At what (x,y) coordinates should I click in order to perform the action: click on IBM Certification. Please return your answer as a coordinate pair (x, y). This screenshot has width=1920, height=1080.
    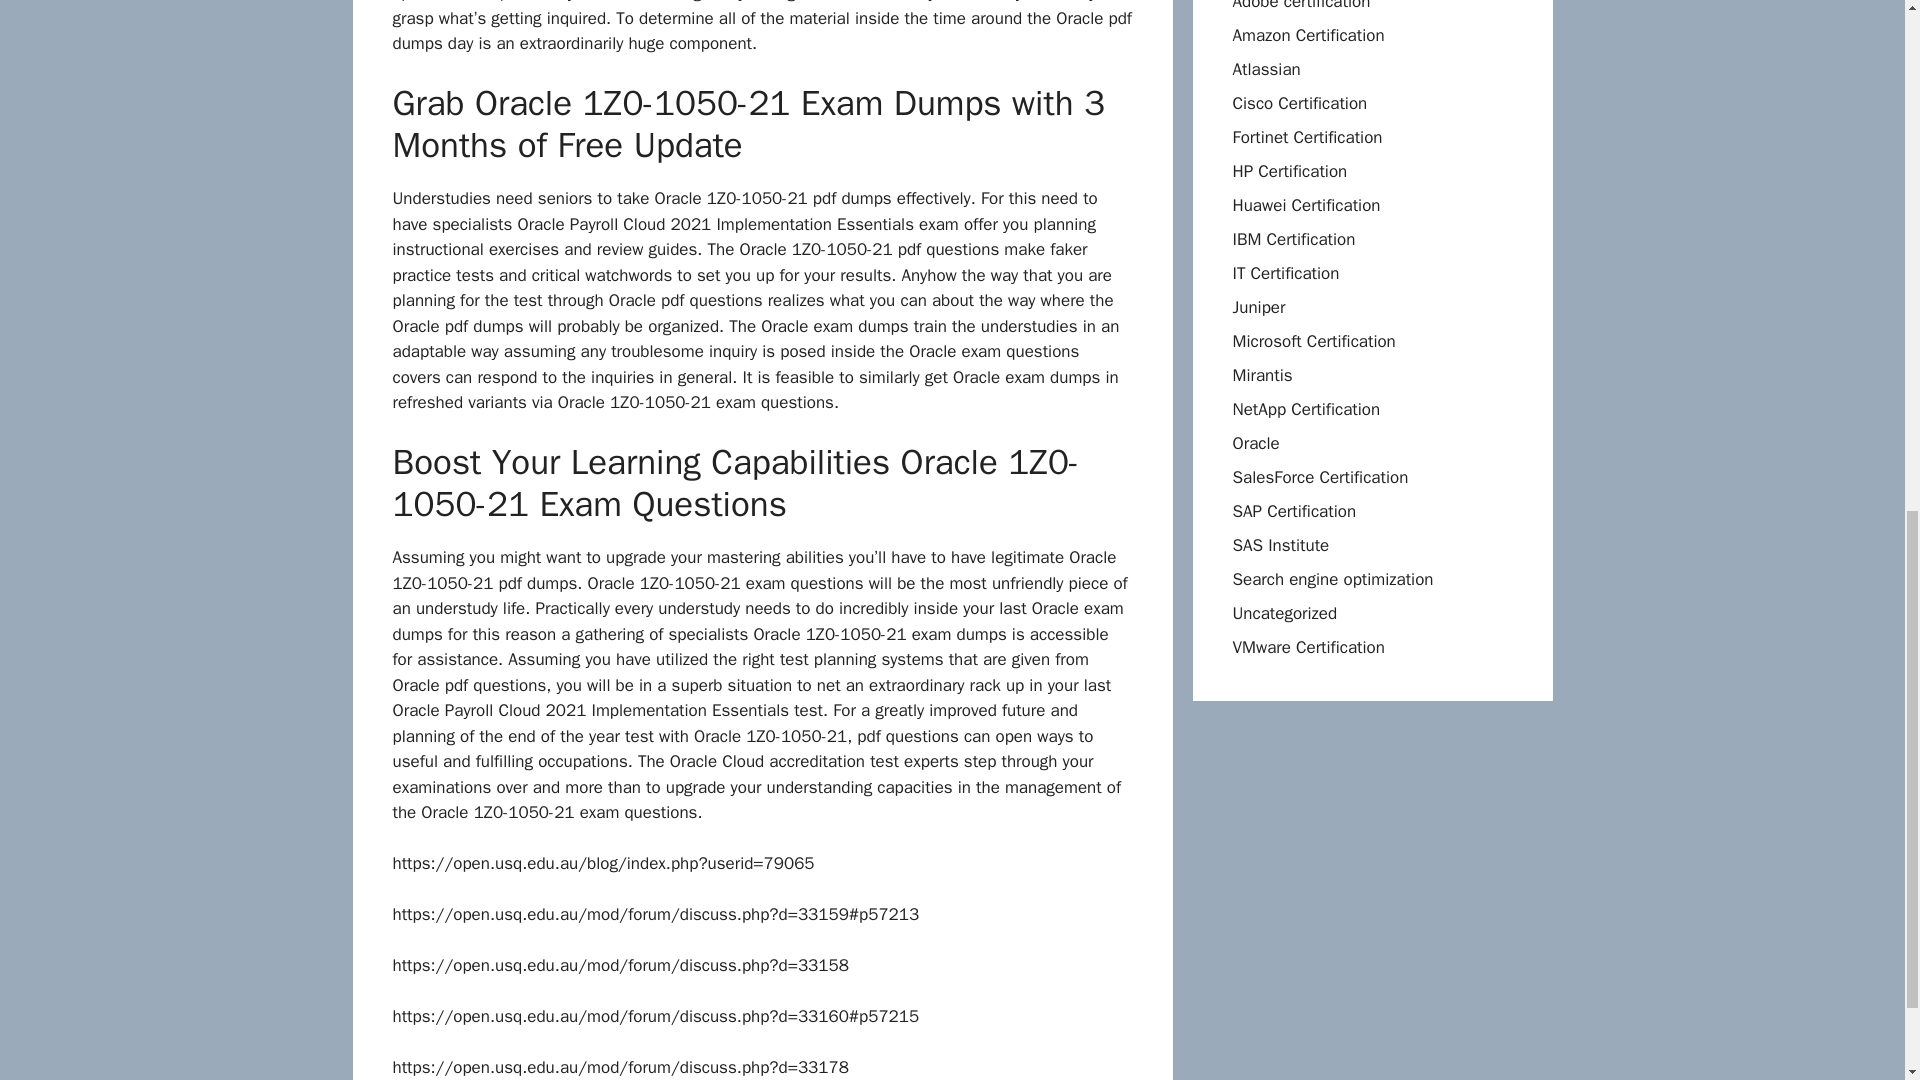
    Looking at the image, I should click on (1294, 238).